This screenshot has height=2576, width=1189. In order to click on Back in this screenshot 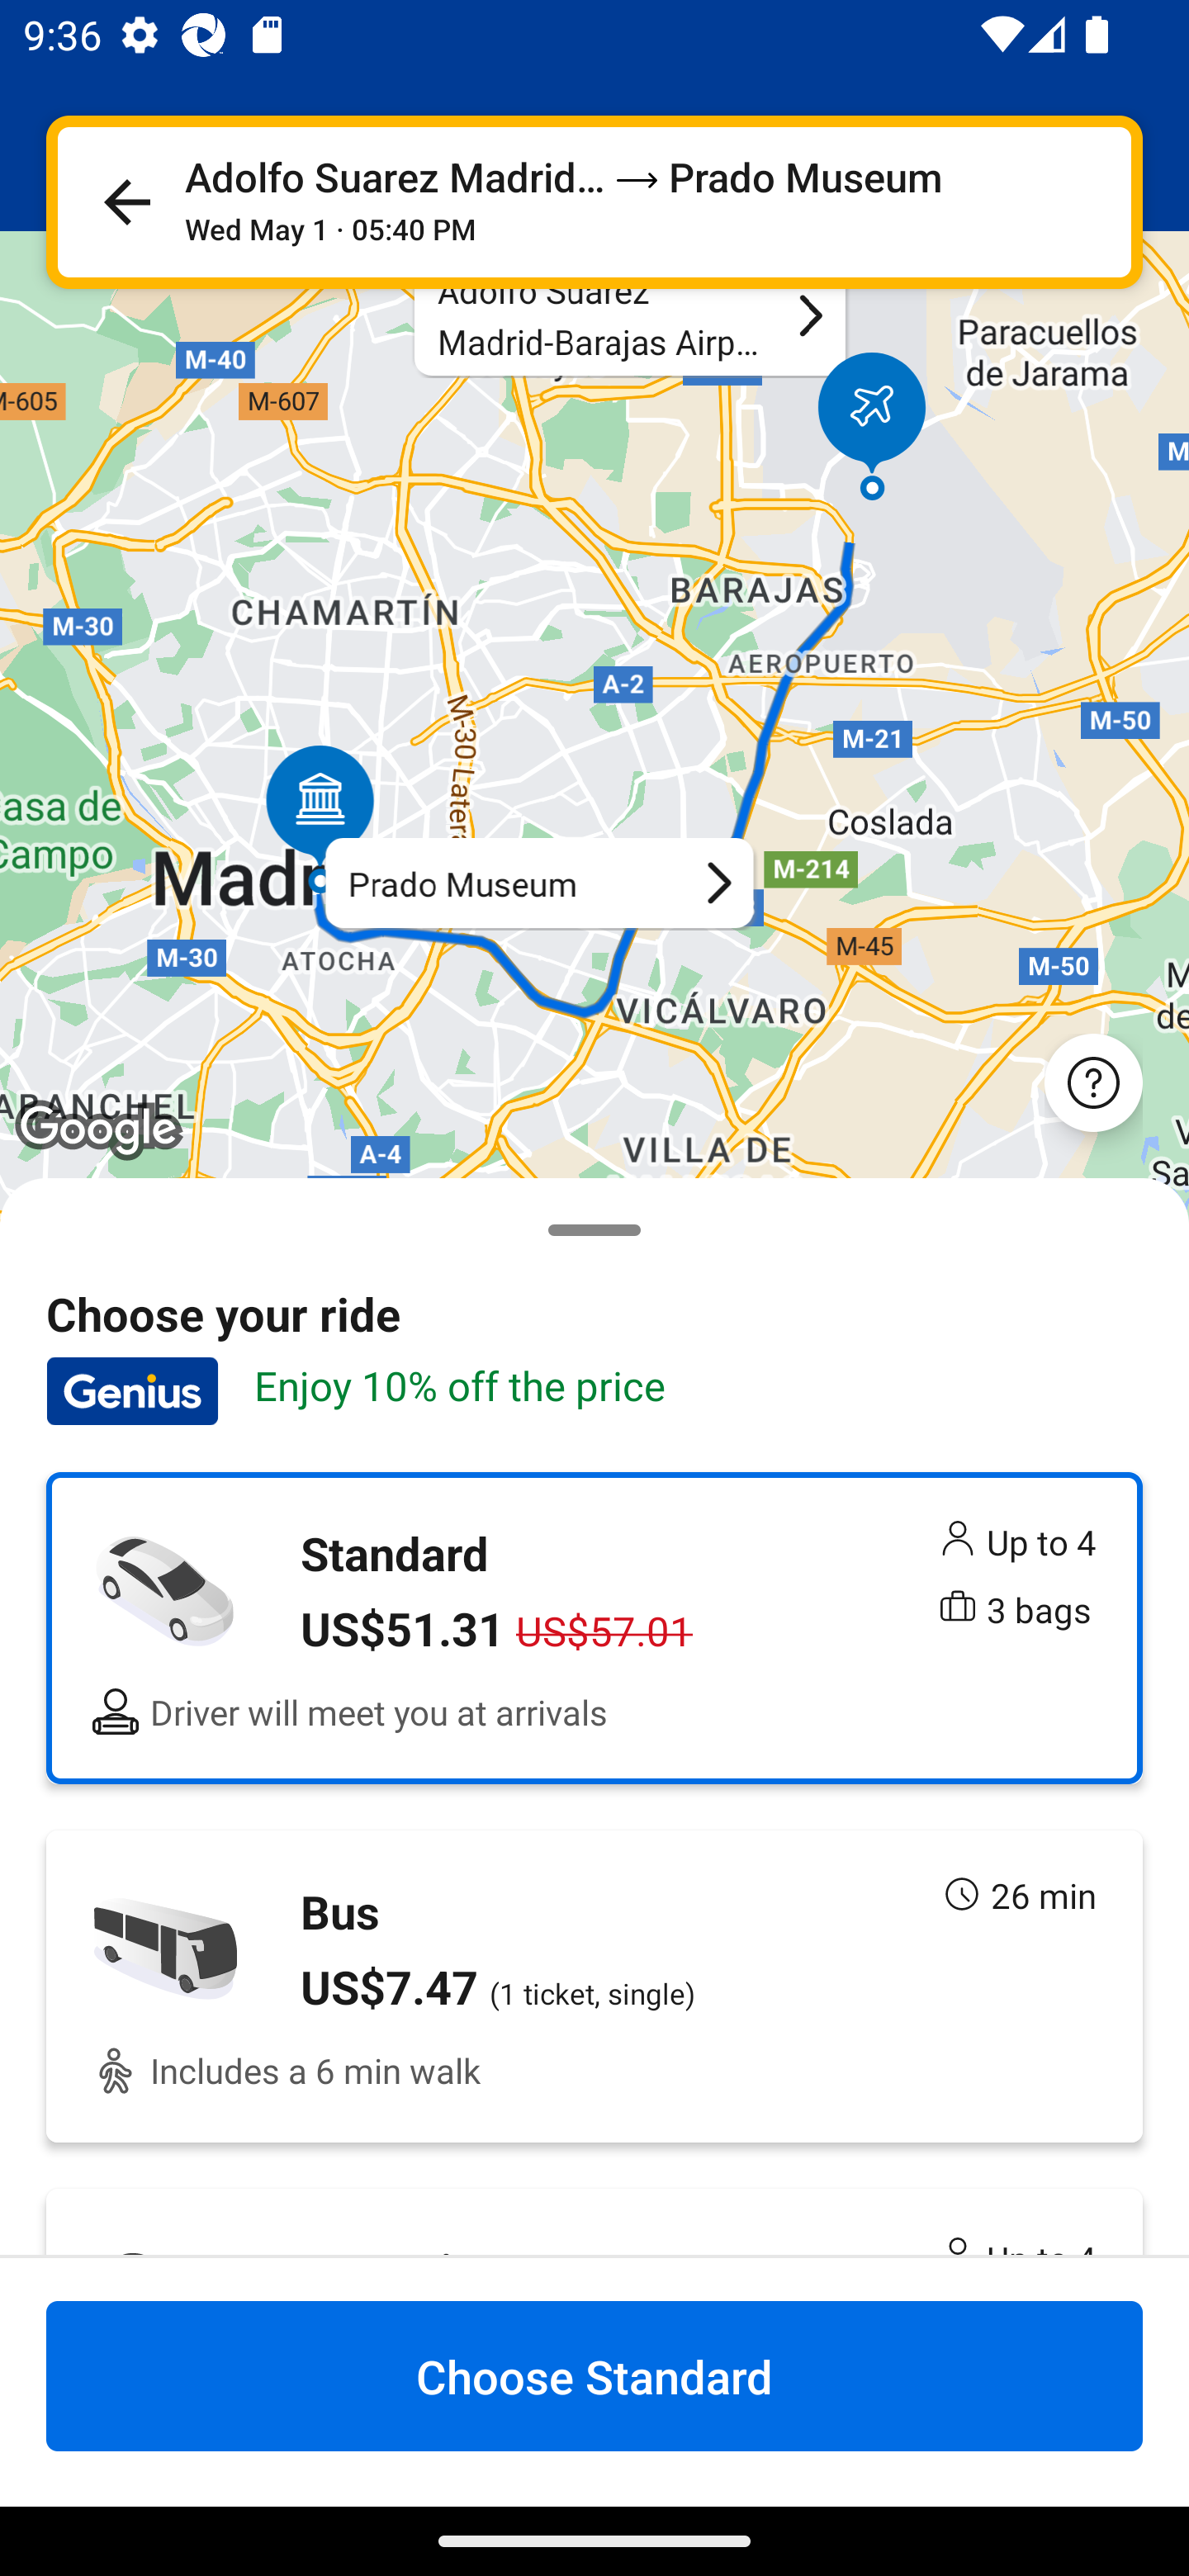, I will do `click(127, 201)`.